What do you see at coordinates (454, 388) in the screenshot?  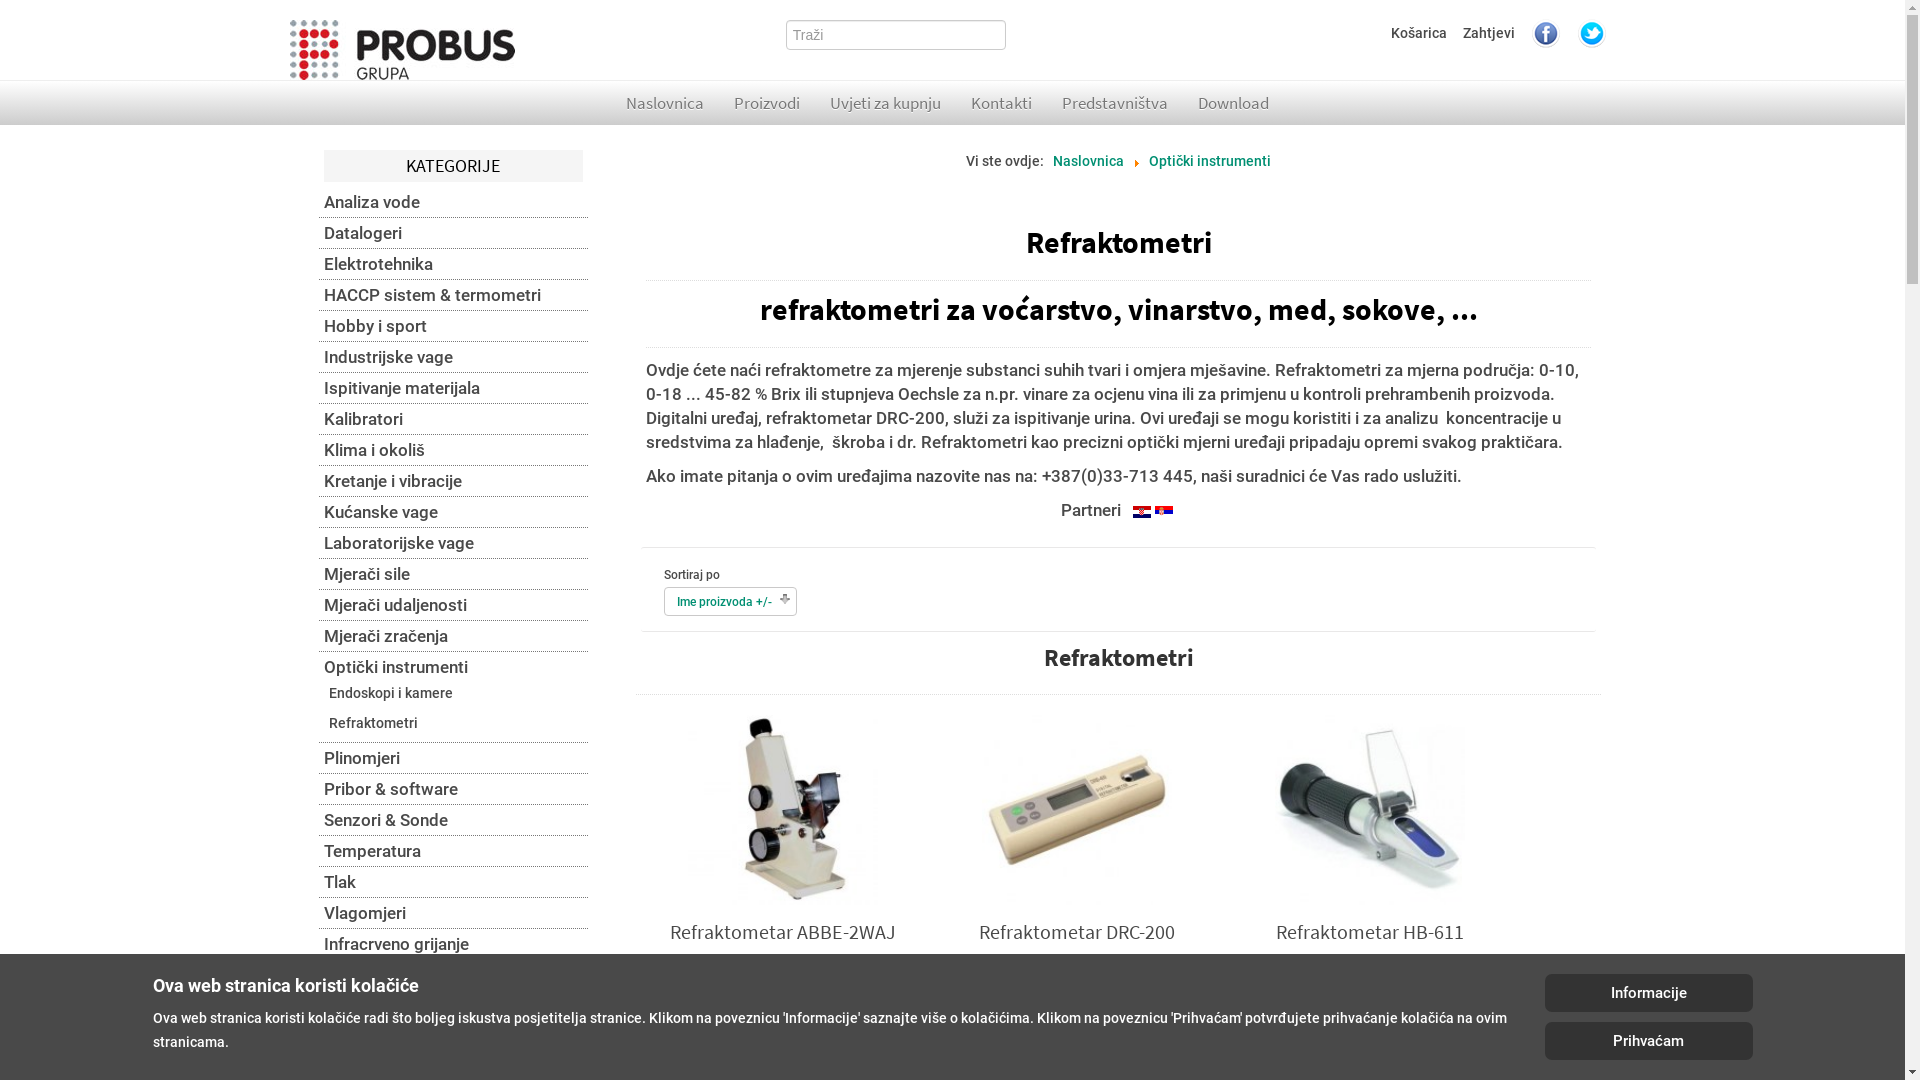 I see `Ispitivanje materijala` at bounding box center [454, 388].